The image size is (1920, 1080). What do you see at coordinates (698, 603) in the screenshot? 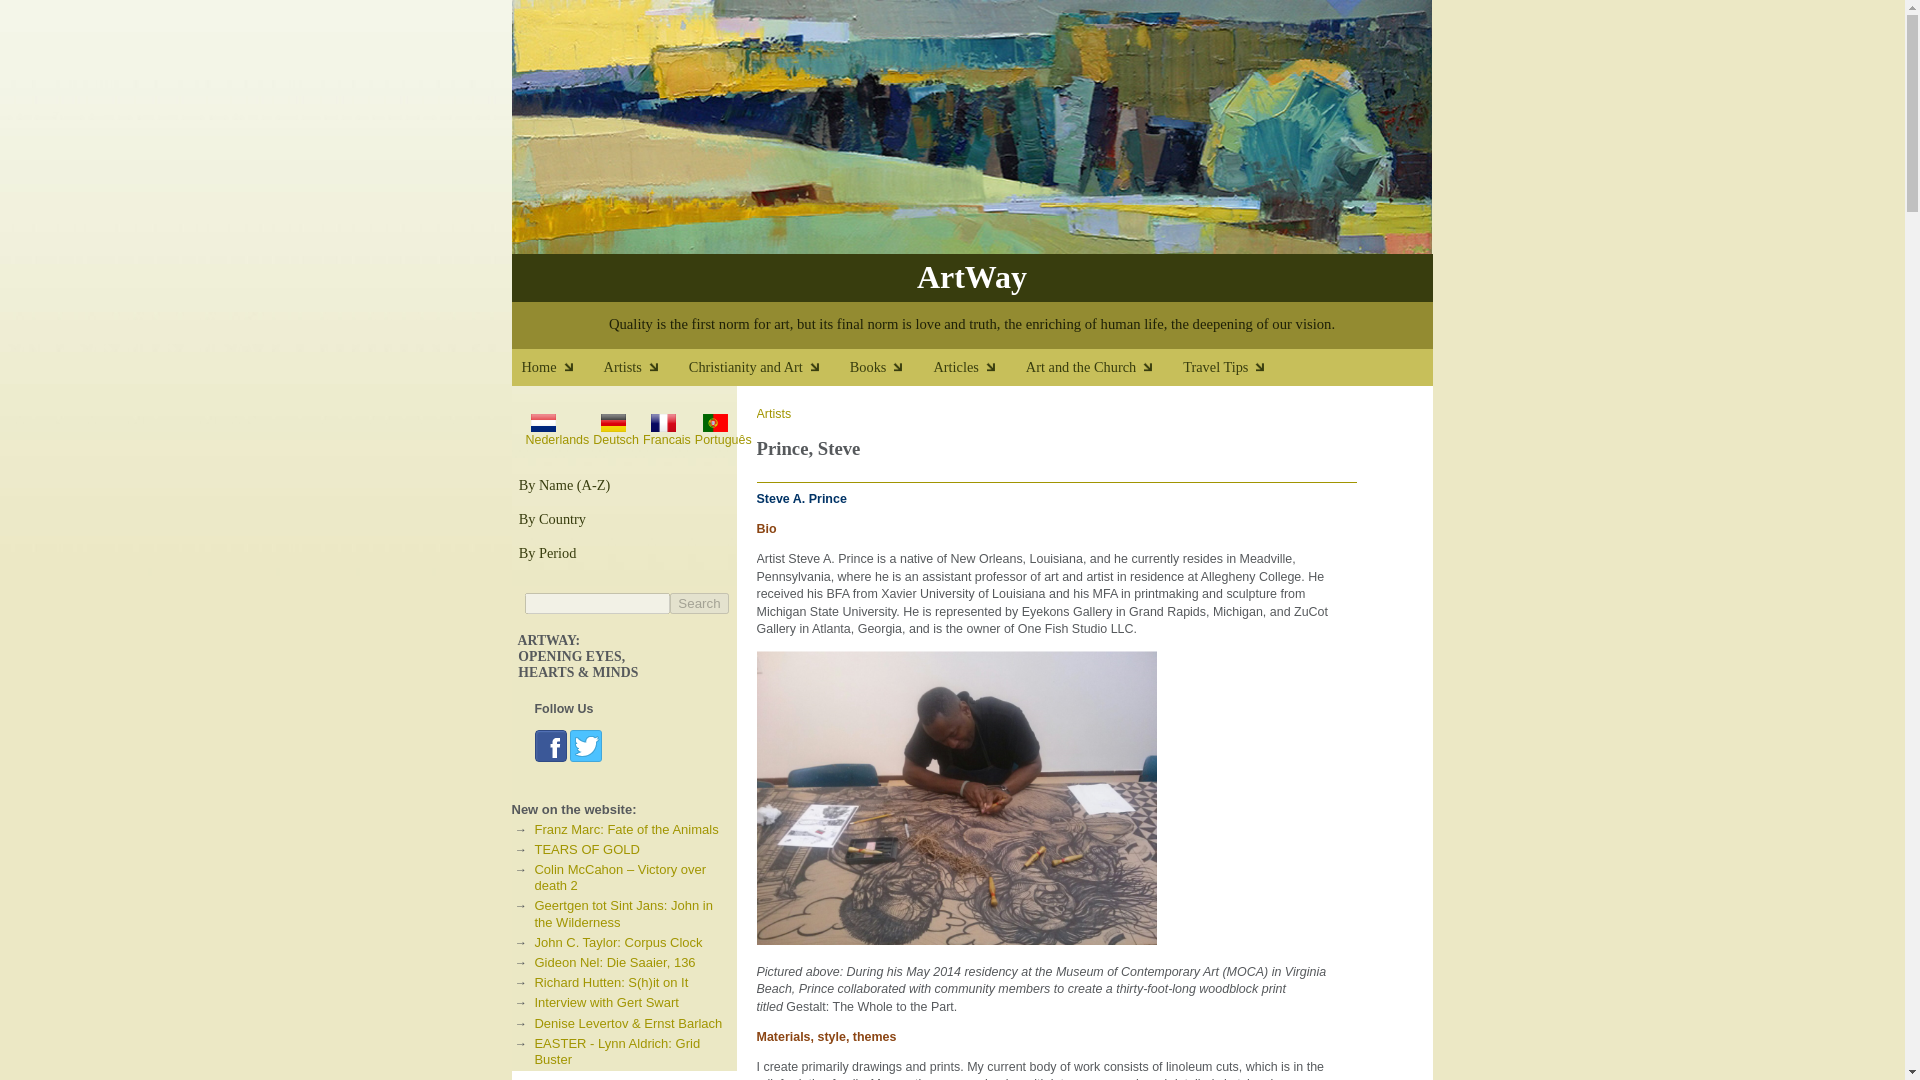
I see `Search` at bounding box center [698, 603].